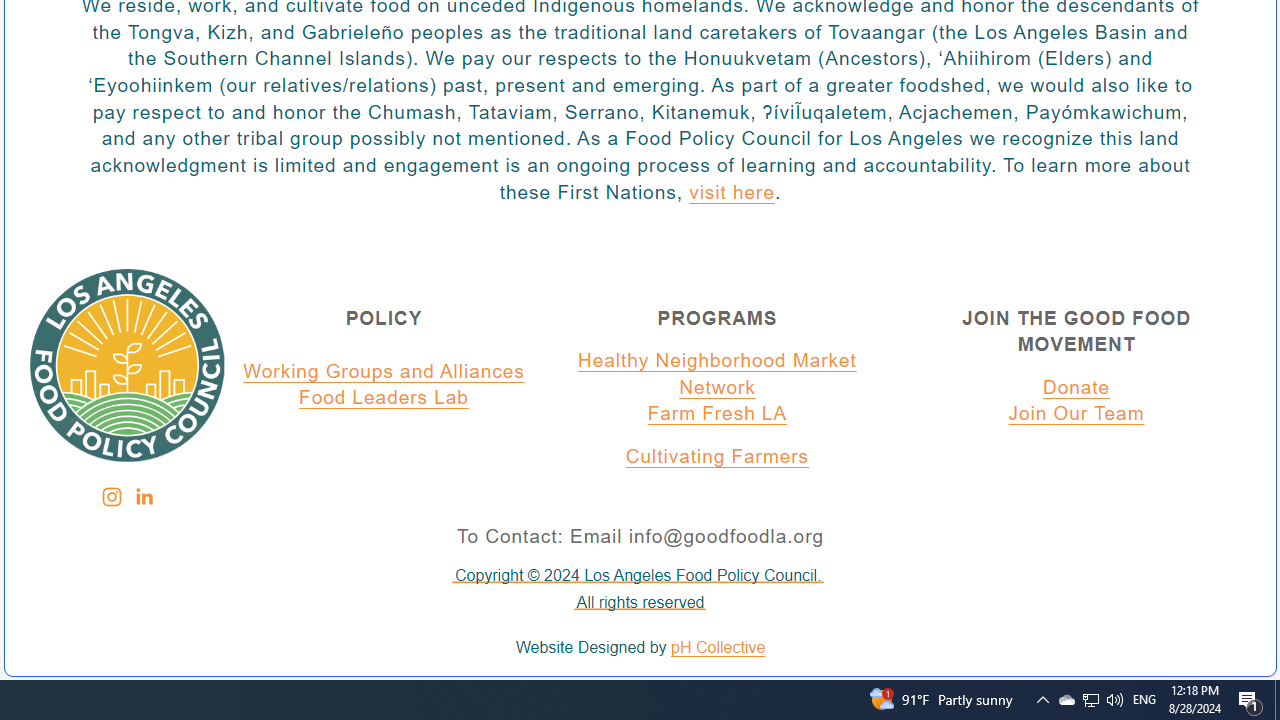  What do you see at coordinates (717, 374) in the screenshot?
I see `Healthy Neighborhood Market Network` at bounding box center [717, 374].